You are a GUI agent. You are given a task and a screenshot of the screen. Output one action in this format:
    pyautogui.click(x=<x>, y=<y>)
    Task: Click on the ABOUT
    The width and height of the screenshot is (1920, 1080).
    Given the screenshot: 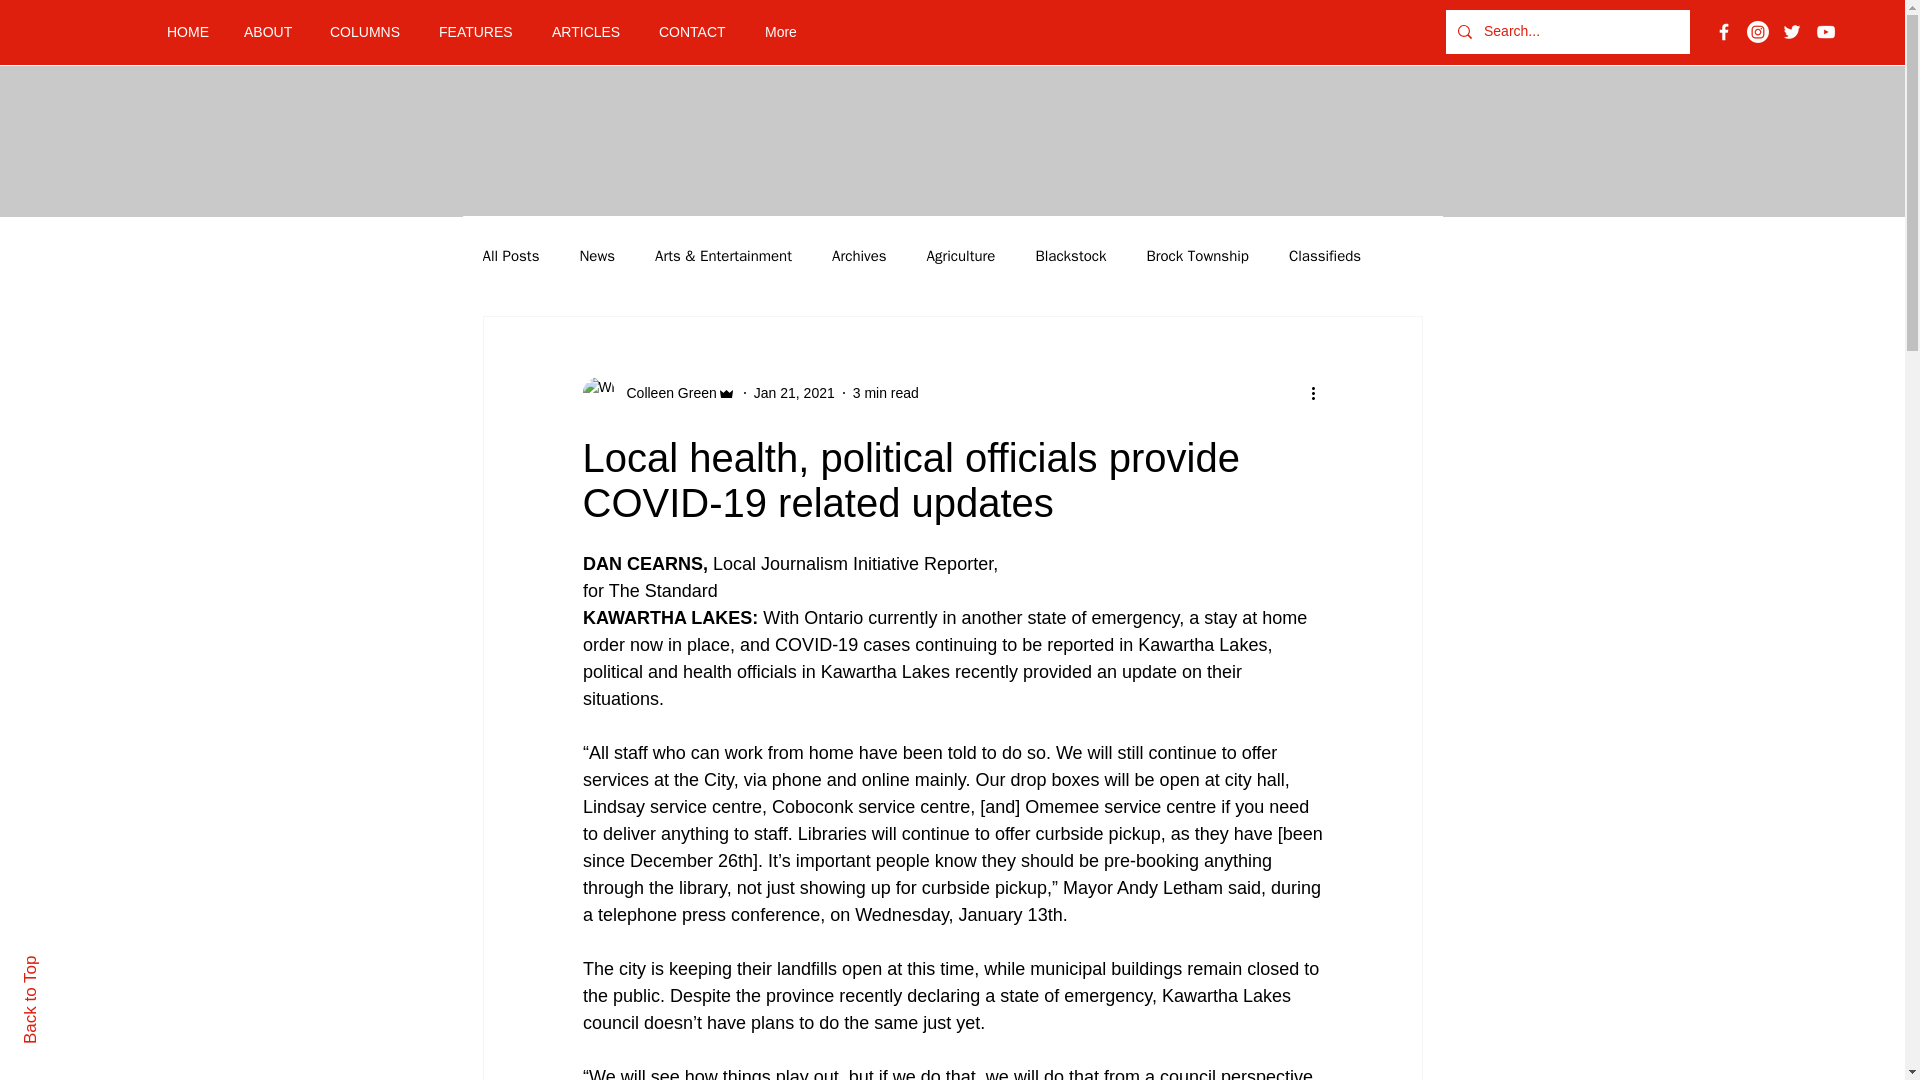 What is the action you would take?
    pyautogui.click(x=271, y=32)
    